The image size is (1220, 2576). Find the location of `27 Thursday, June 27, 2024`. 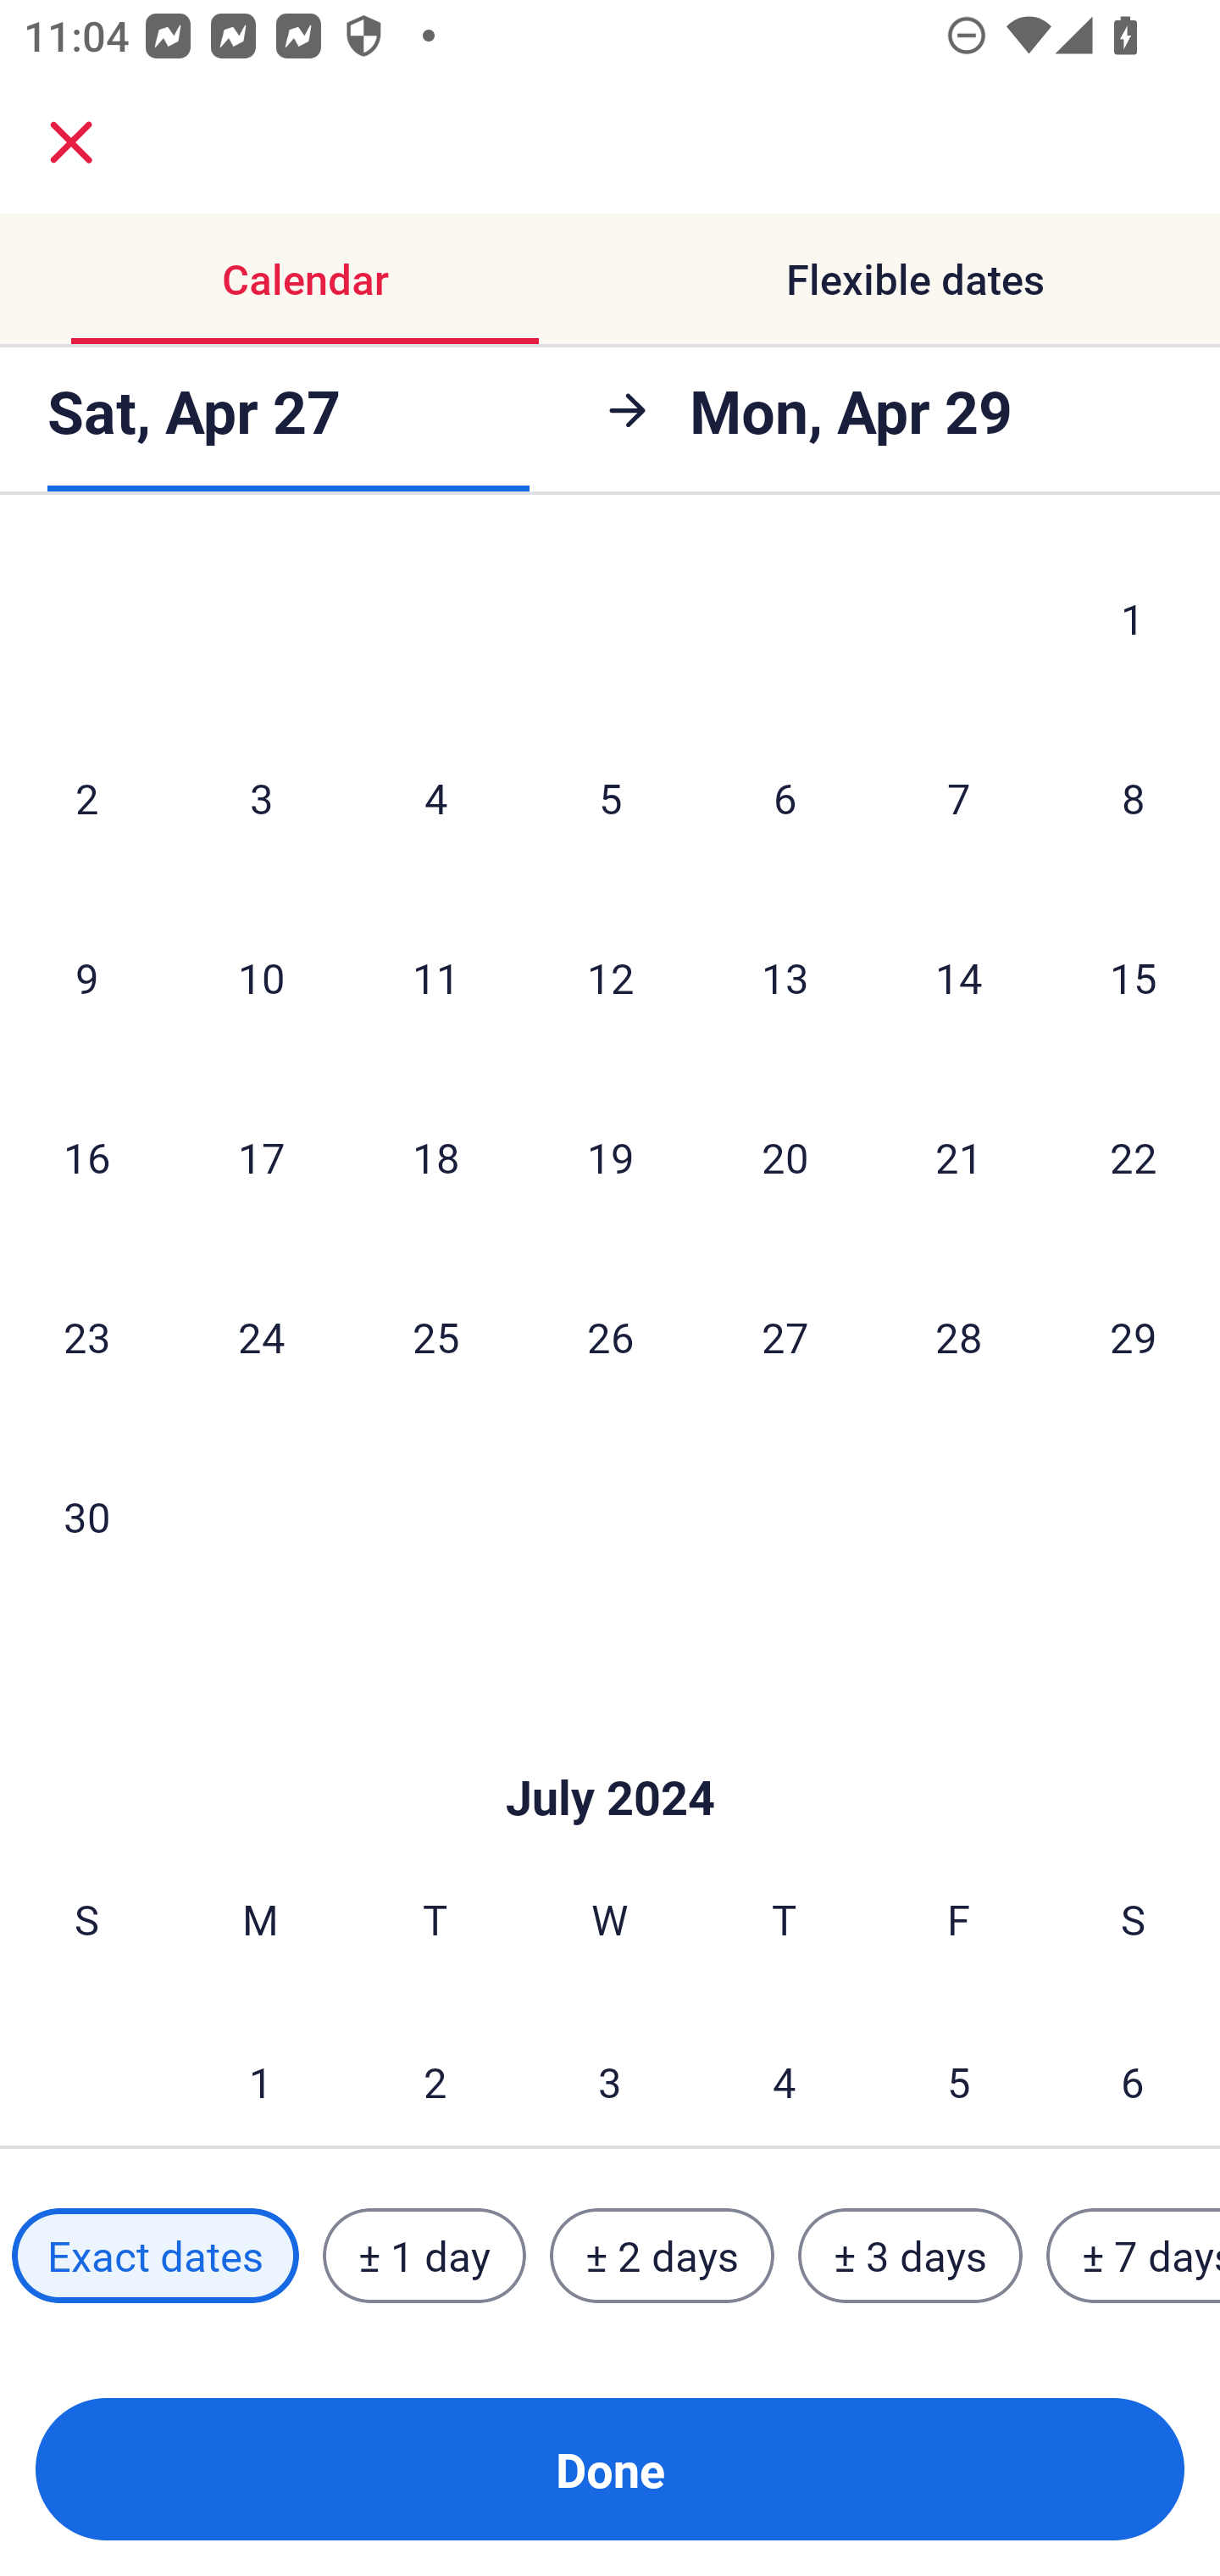

27 Thursday, June 27, 2024 is located at coordinates (785, 1337).